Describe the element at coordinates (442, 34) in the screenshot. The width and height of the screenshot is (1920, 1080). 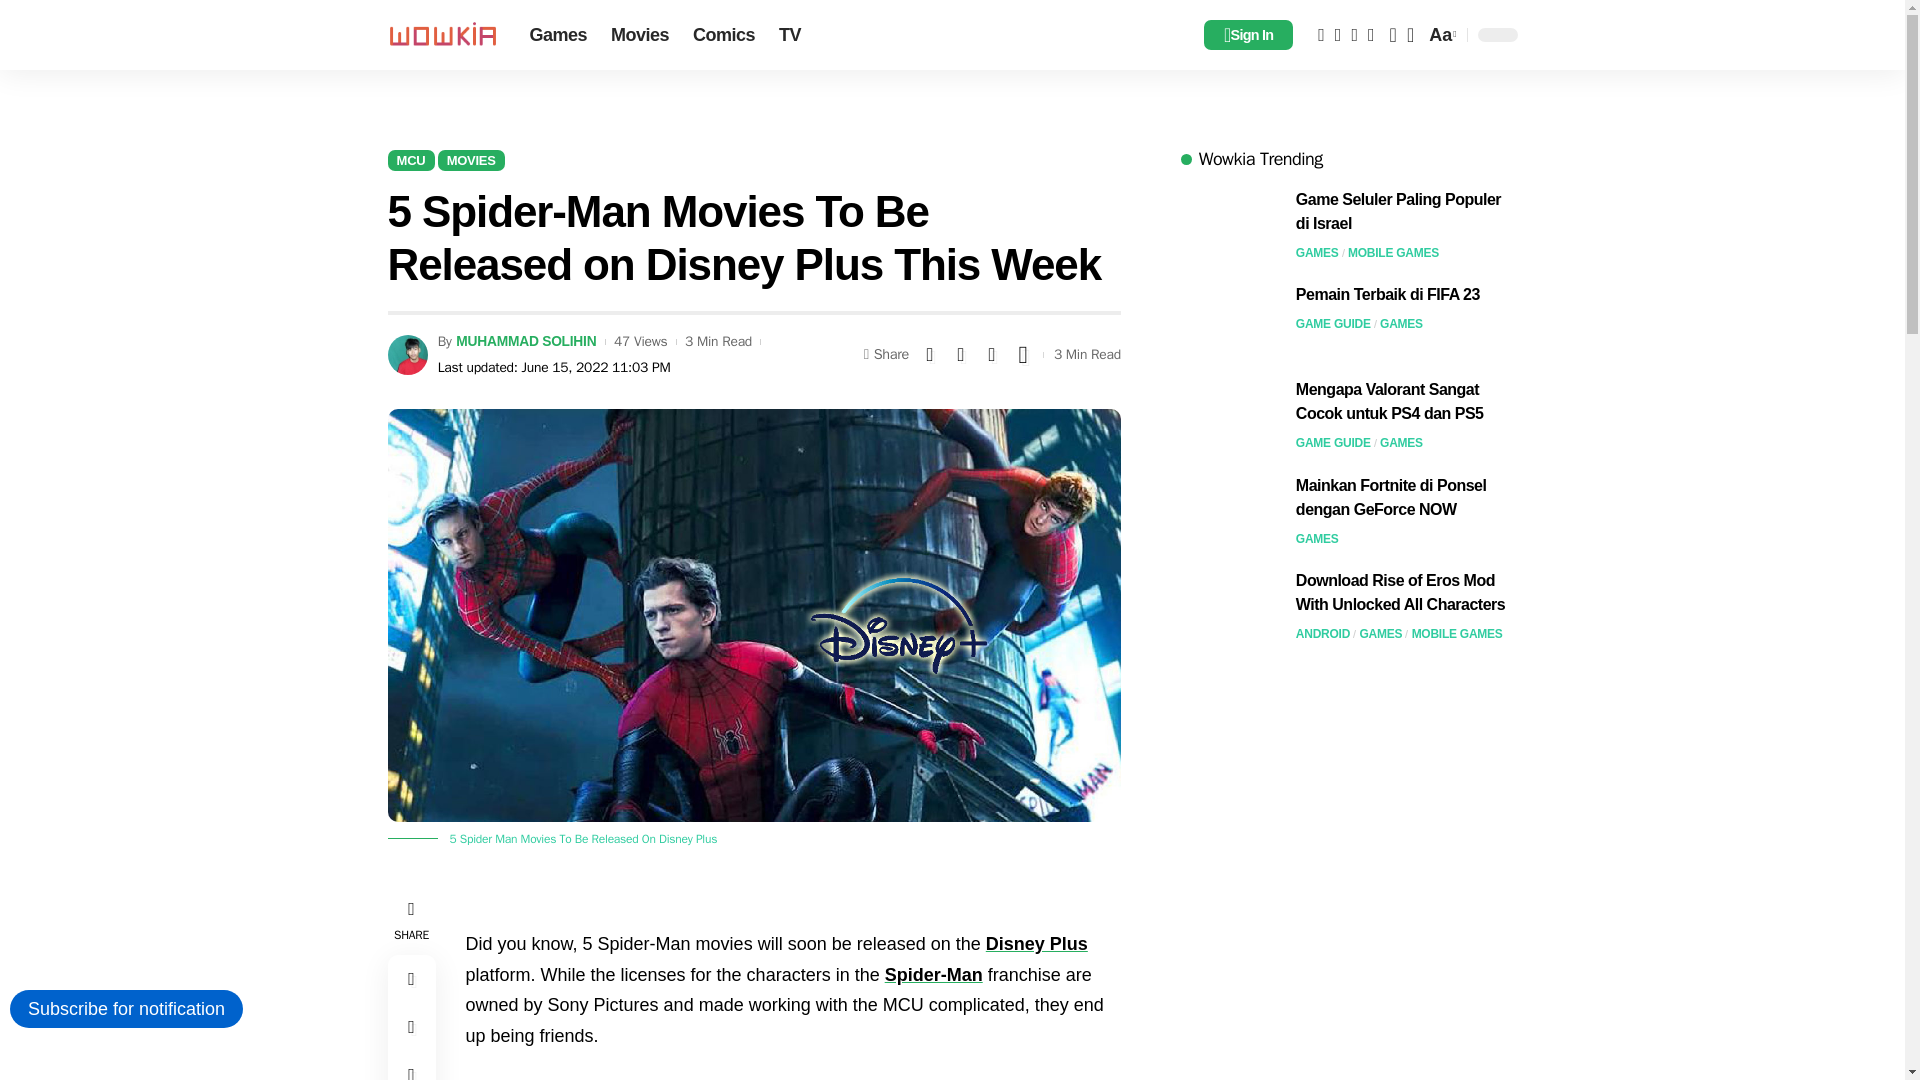
I see `Wowkia.com` at that location.